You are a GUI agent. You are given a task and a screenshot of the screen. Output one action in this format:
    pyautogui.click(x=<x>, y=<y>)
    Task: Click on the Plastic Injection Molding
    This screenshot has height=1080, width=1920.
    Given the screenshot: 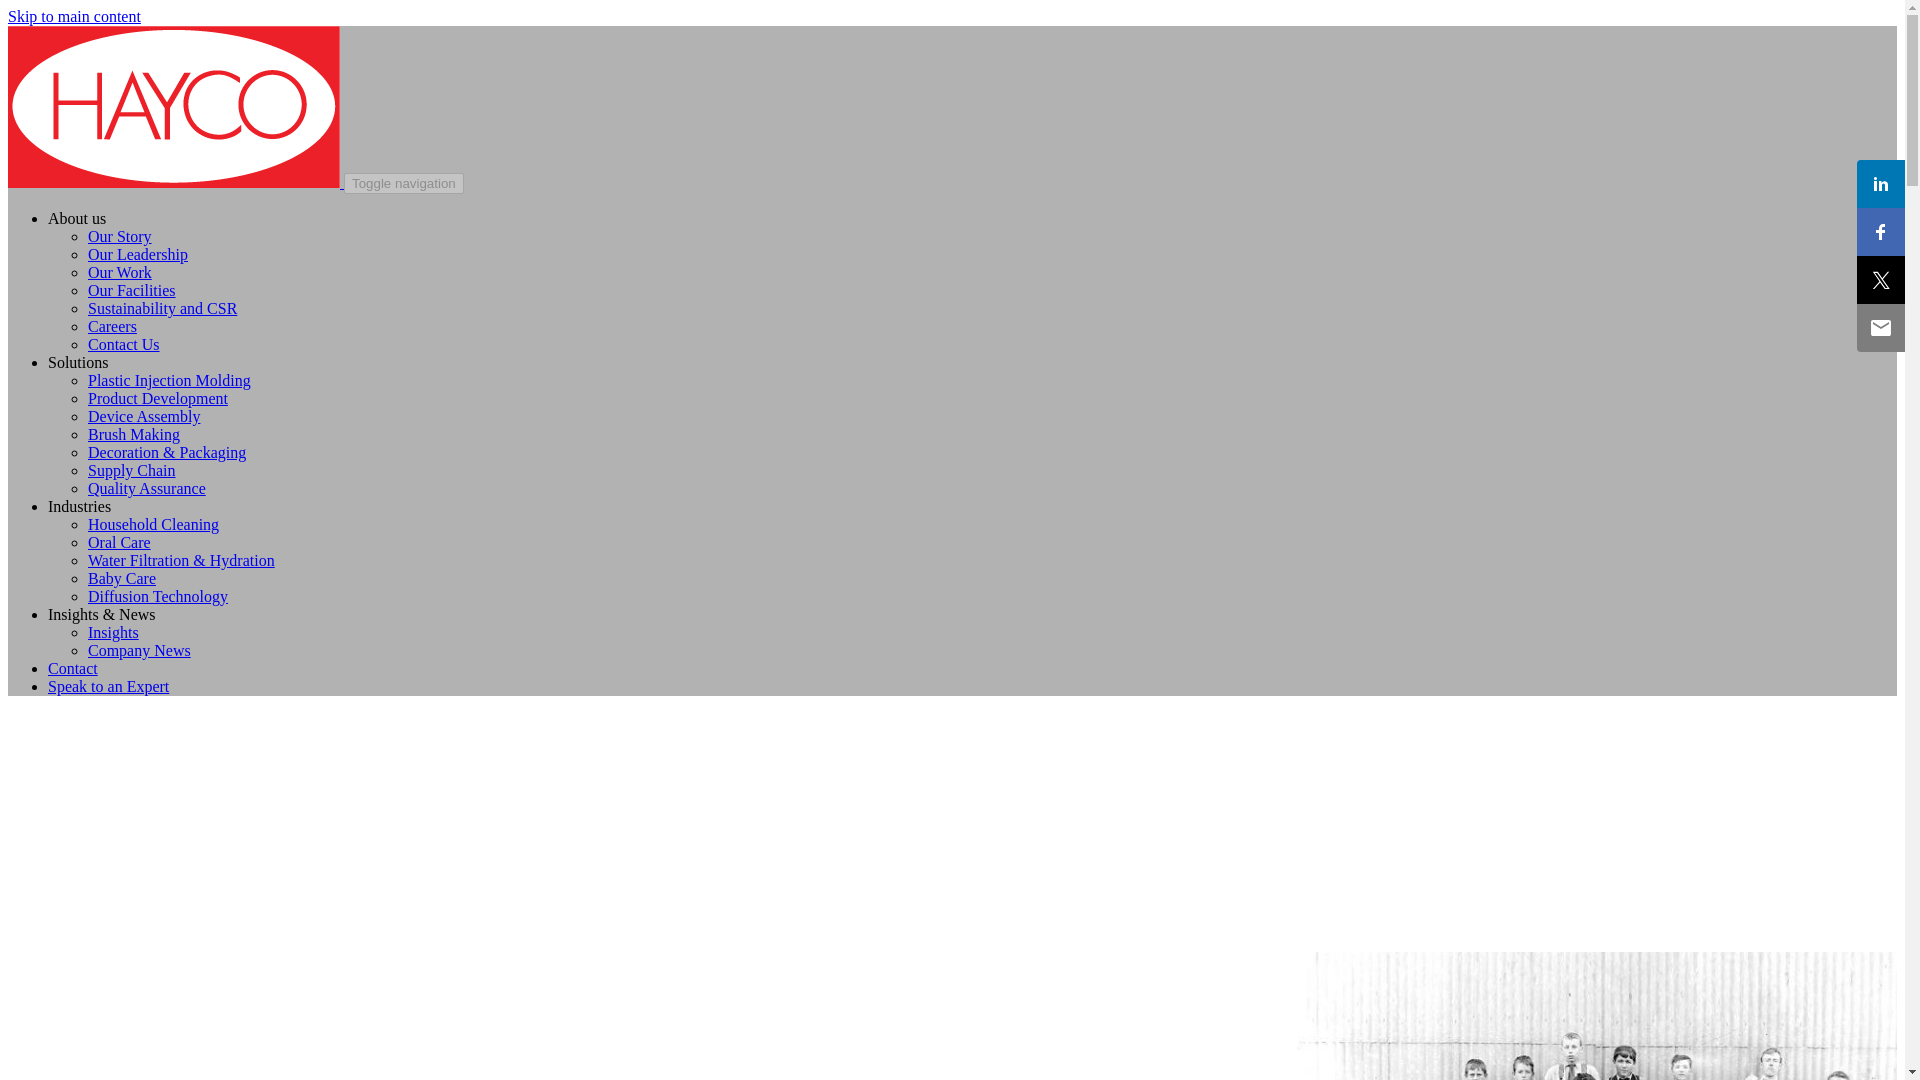 What is the action you would take?
    pyautogui.click(x=170, y=380)
    